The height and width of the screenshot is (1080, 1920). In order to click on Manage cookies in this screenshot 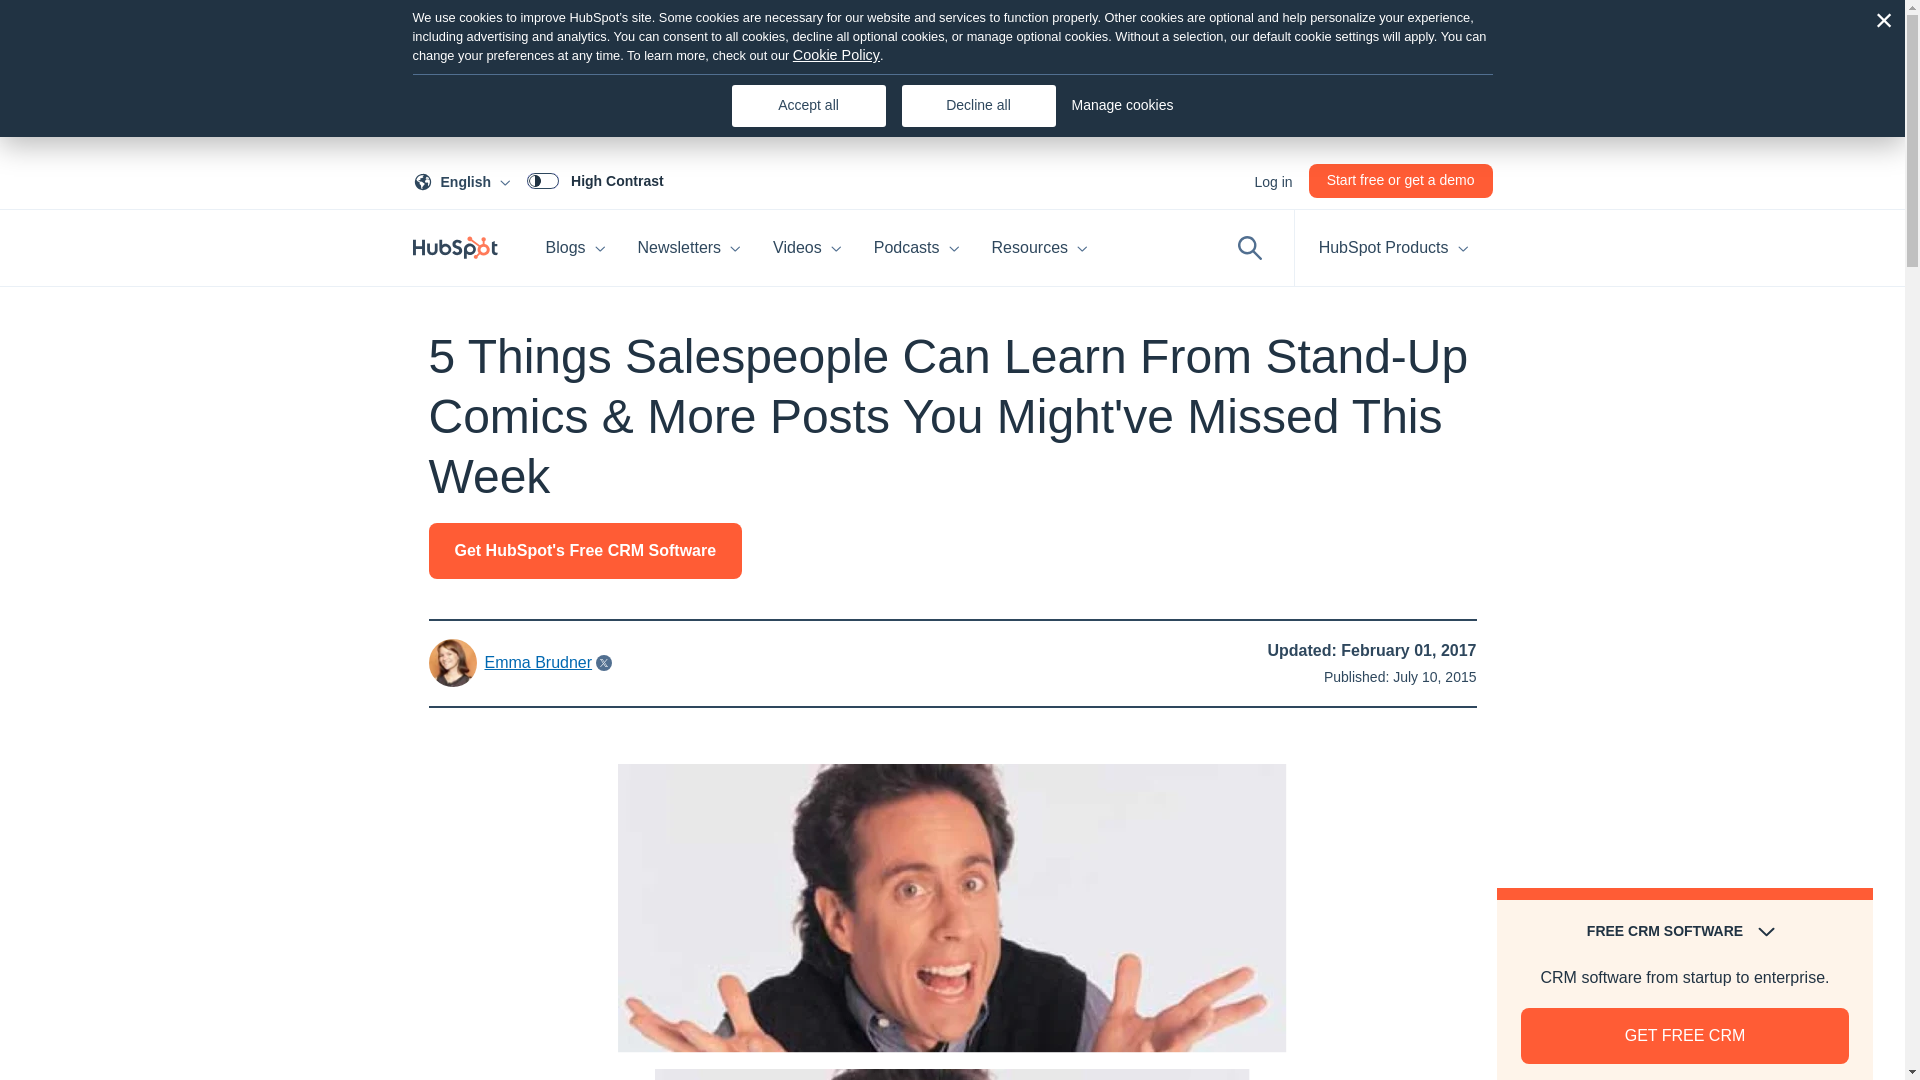, I will do `click(1122, 106)`.